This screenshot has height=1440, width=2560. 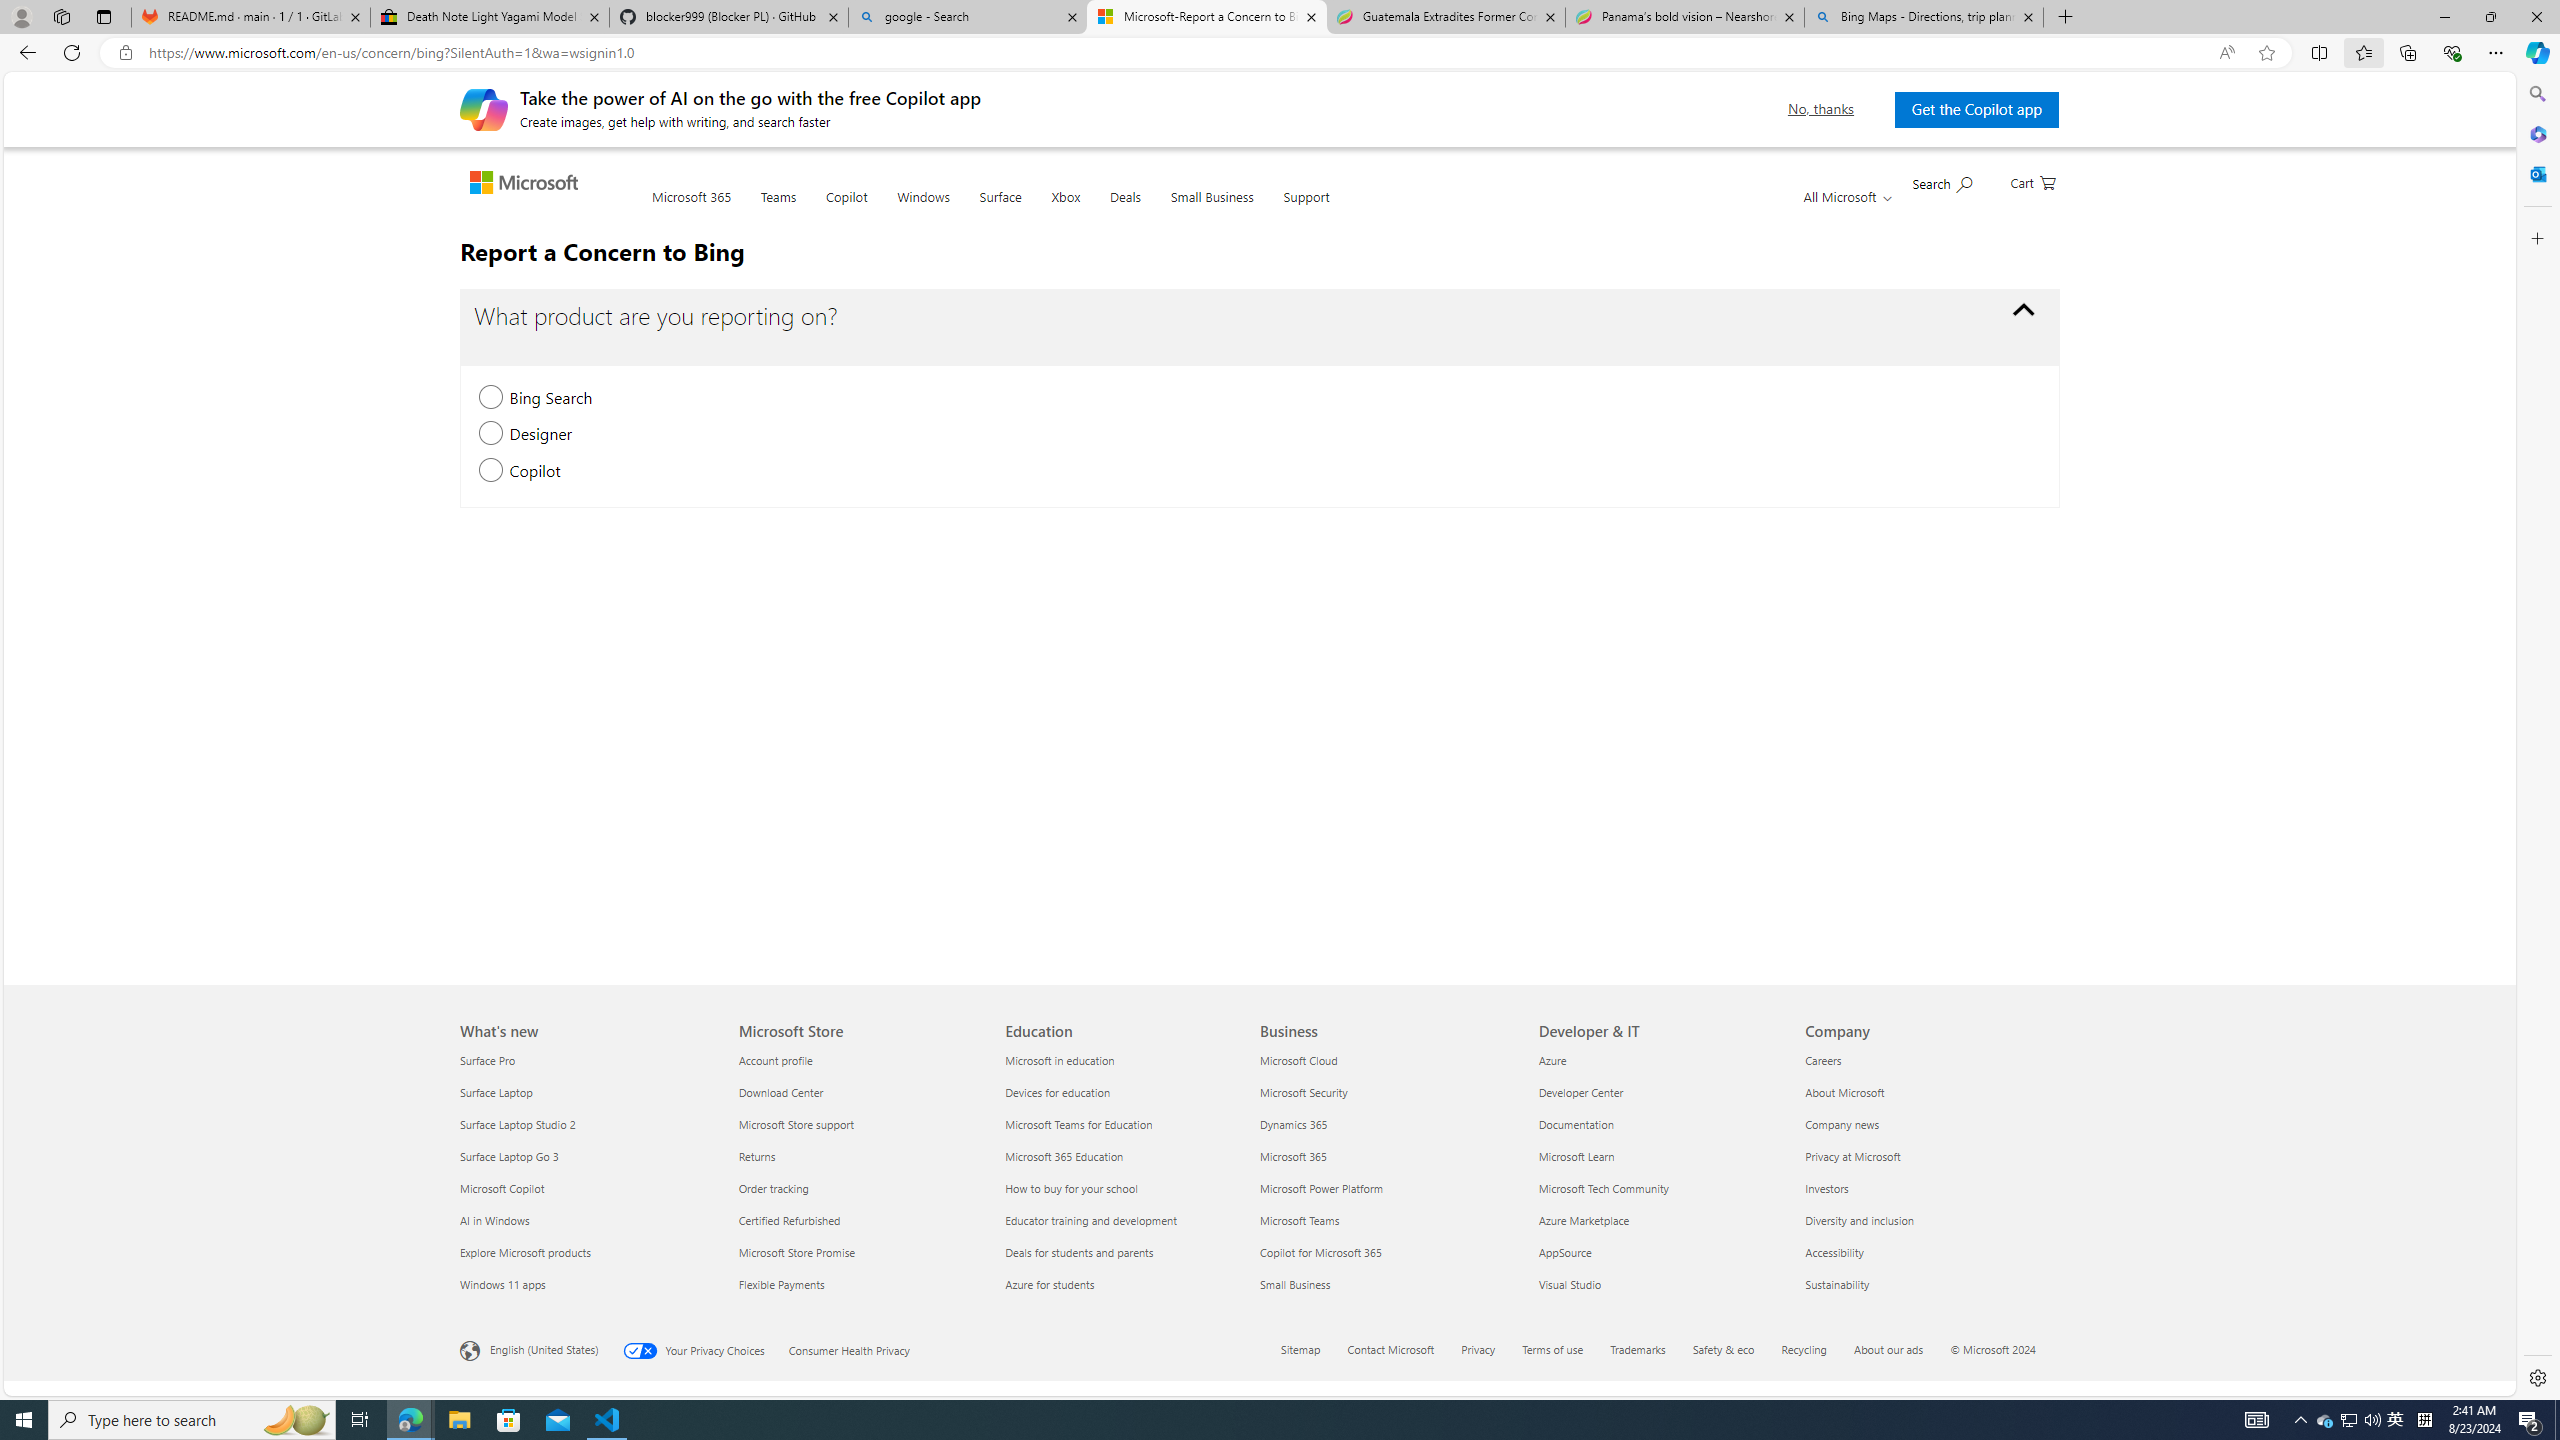 I want to click on Educator training and development Education, so click(x=1092, y=1220).